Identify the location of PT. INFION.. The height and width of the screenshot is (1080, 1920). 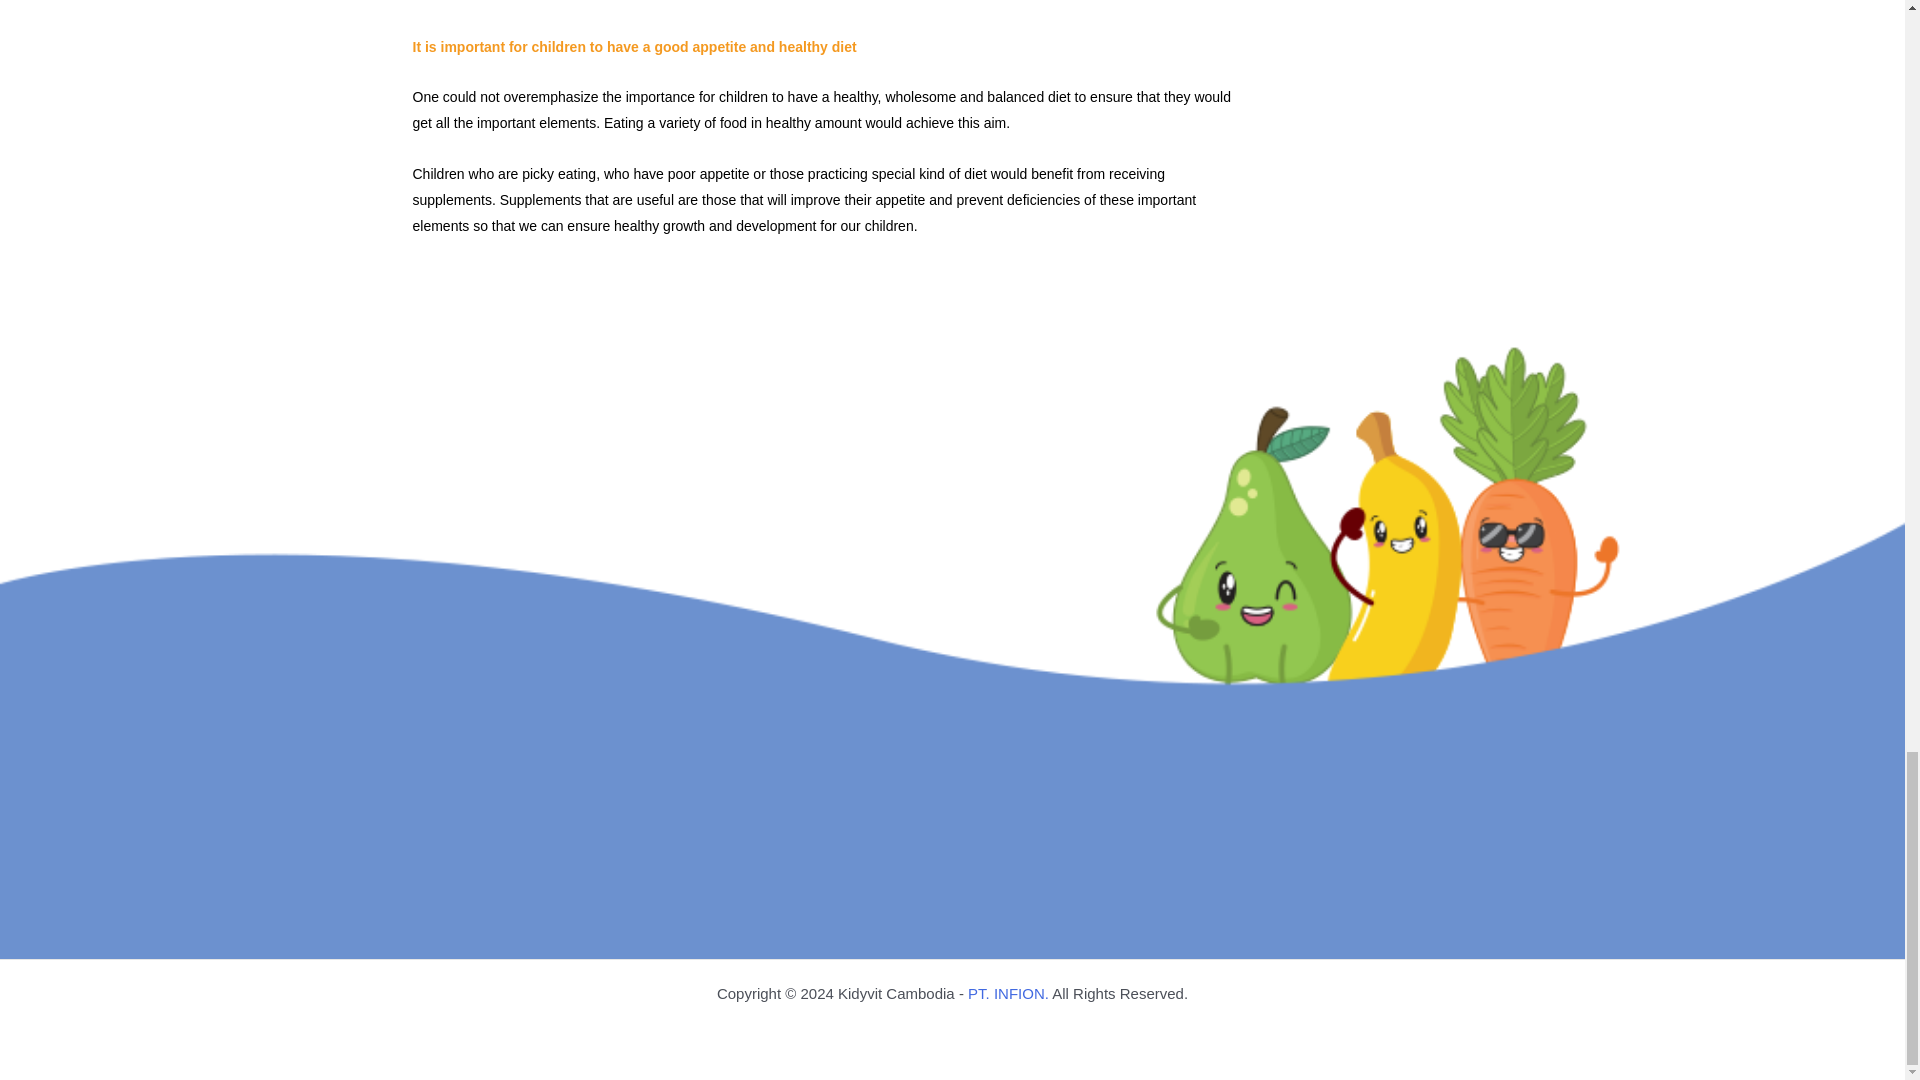
(1008, 993).